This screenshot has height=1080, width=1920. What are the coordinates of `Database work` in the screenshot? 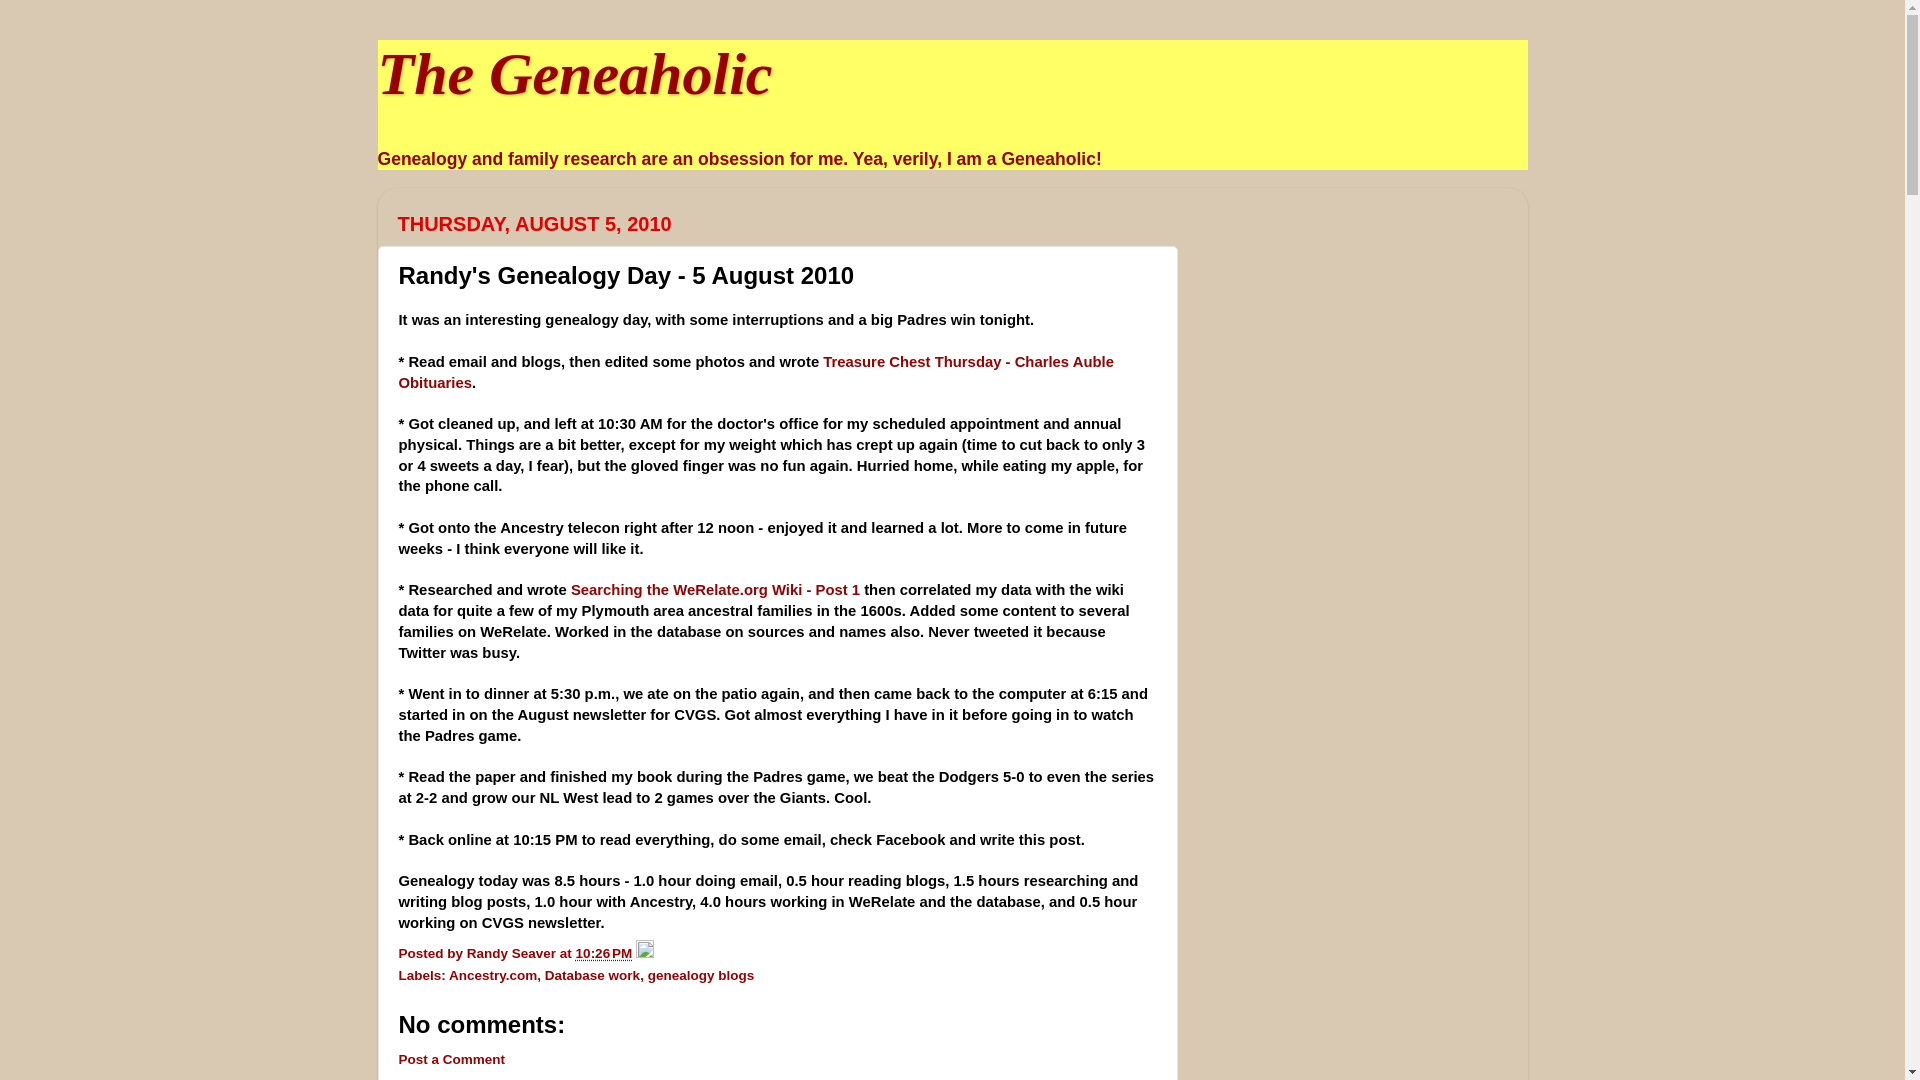 It's located at (592, 974).